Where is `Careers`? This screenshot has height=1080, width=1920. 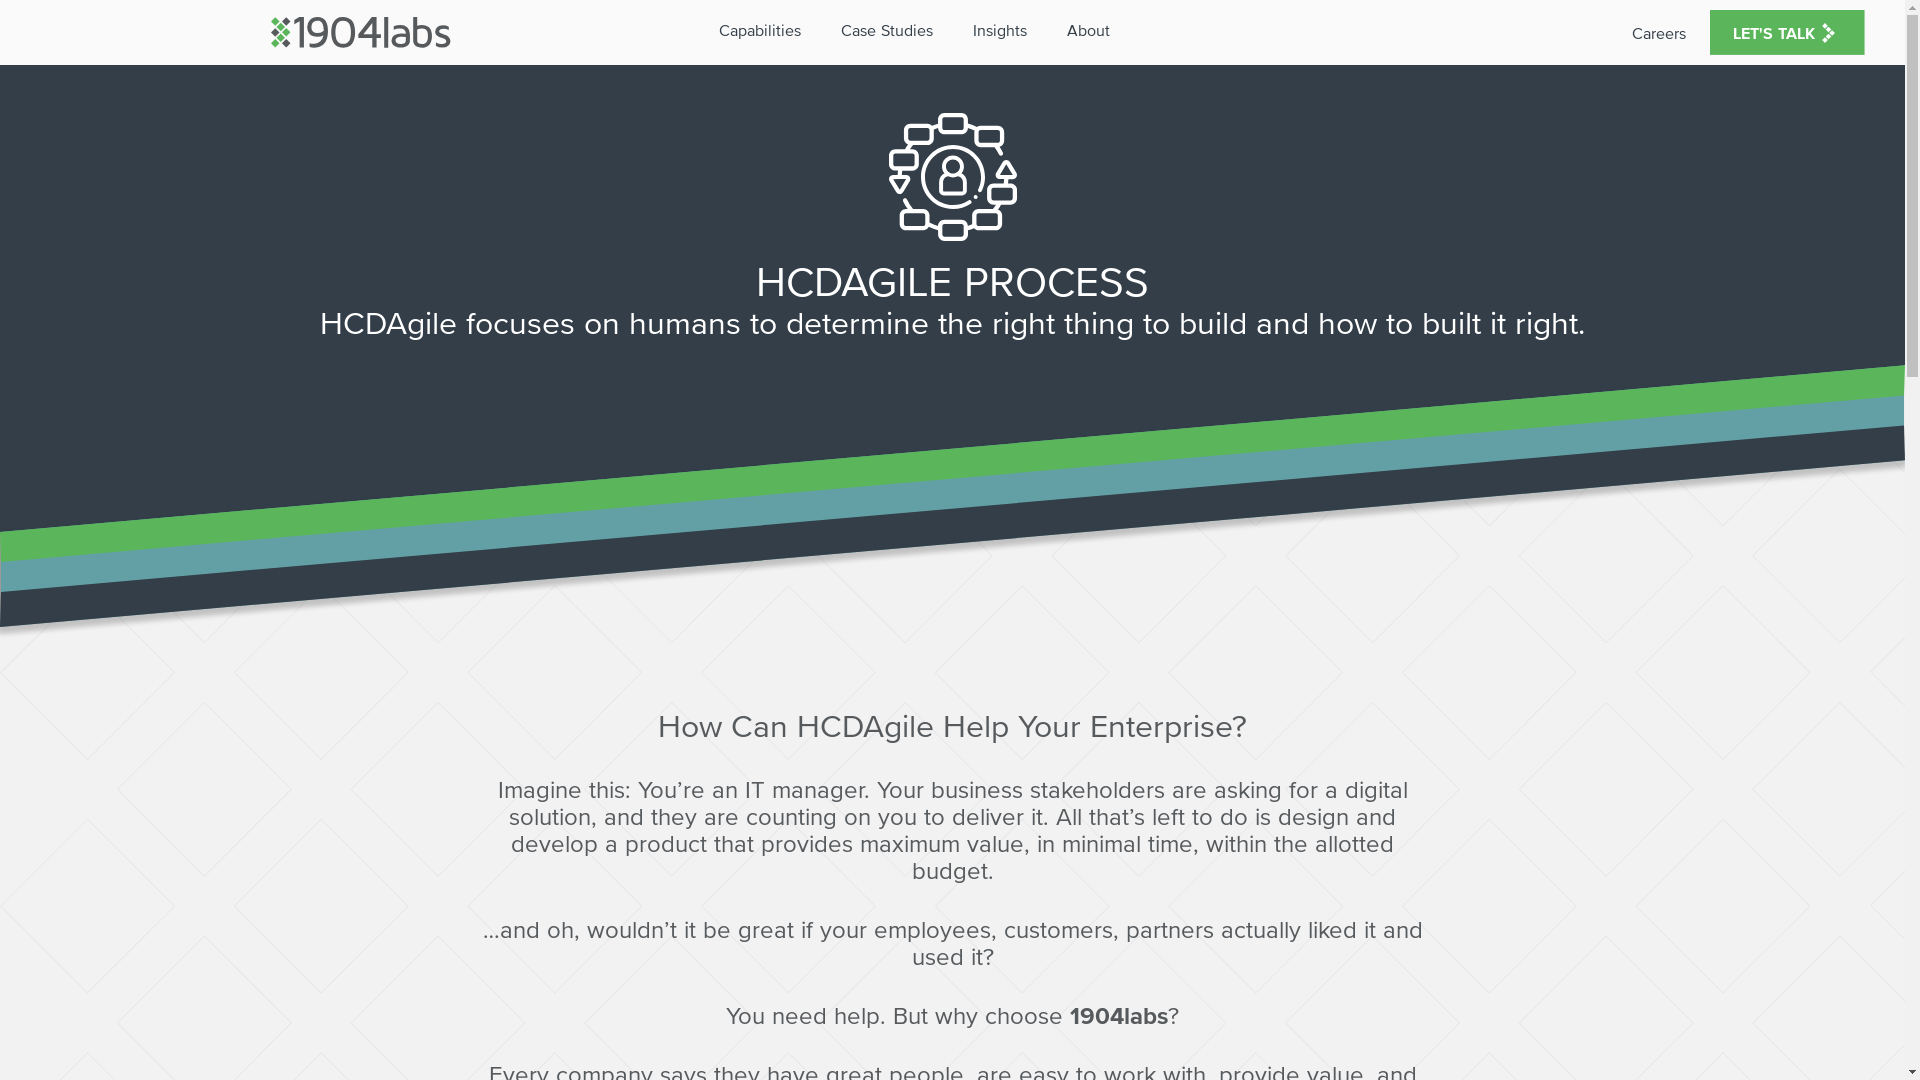
Careers is located at coordinates (1659, 33).